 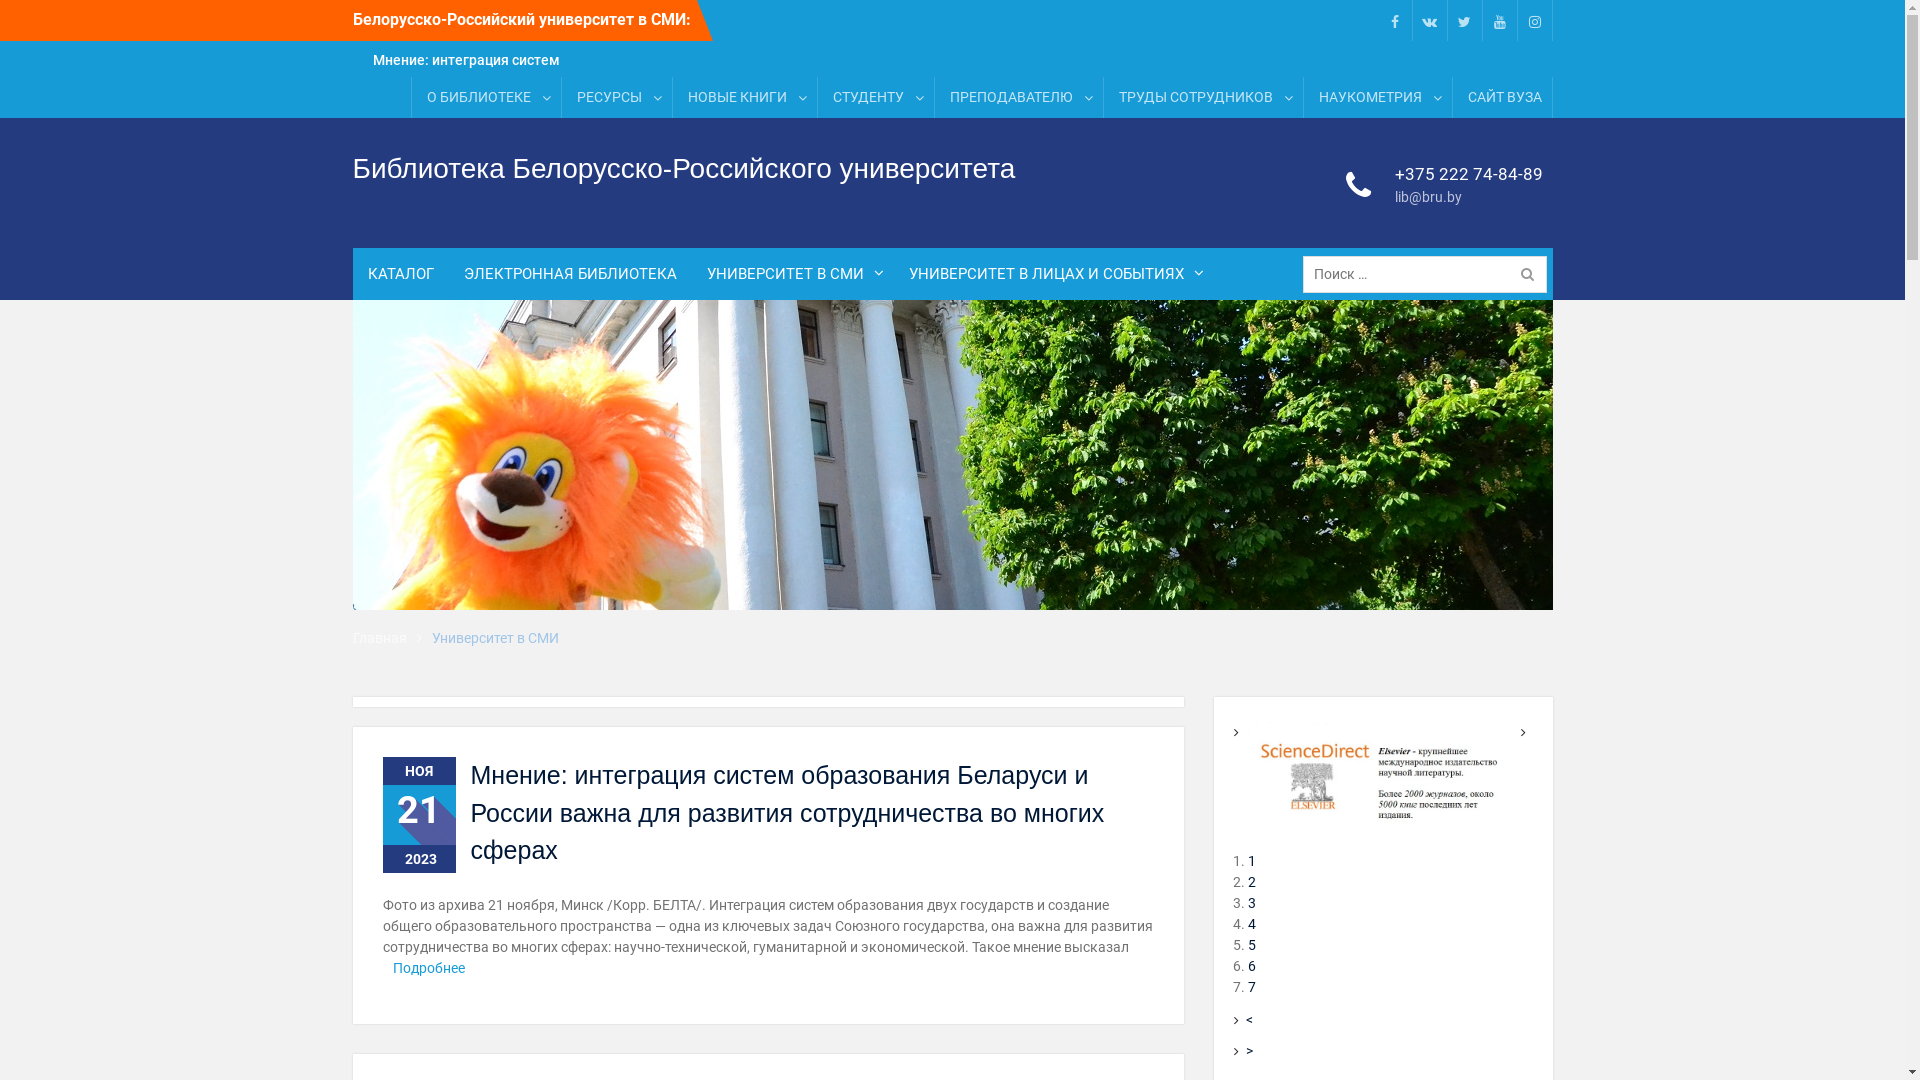 I want to click on 5, so click(x=1252, y=945).